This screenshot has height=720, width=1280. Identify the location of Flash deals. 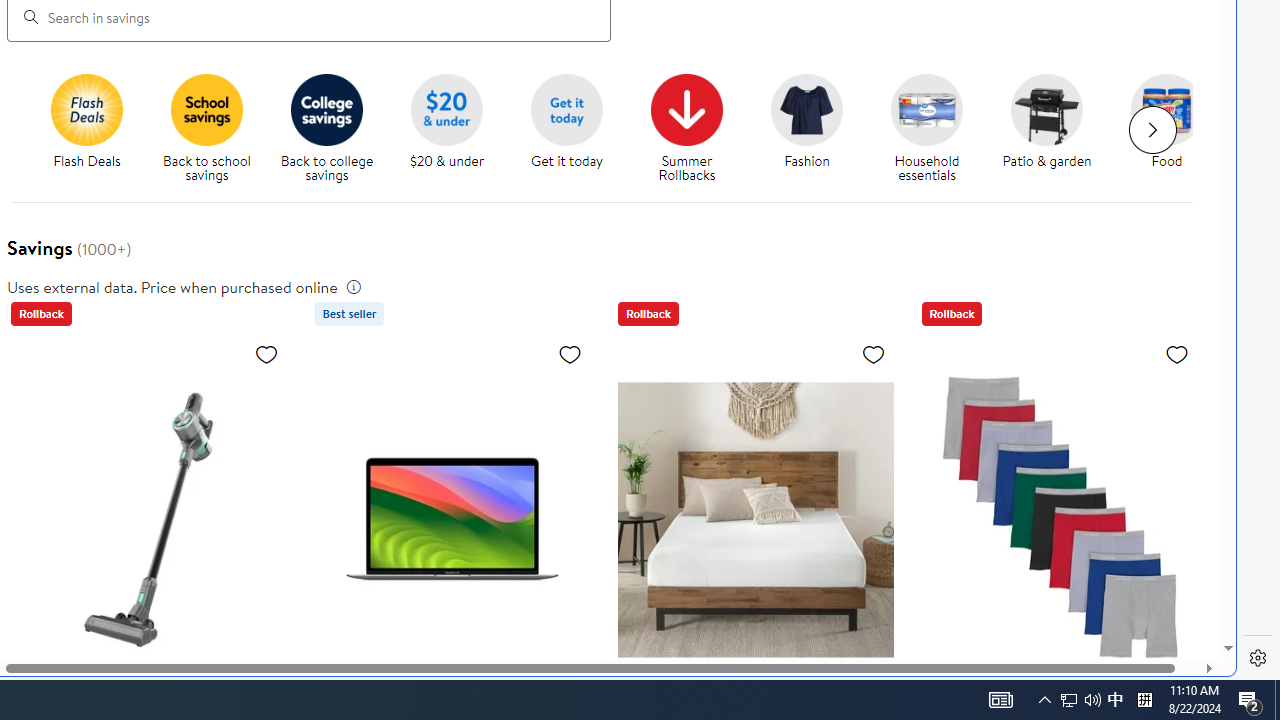
(86, 109).